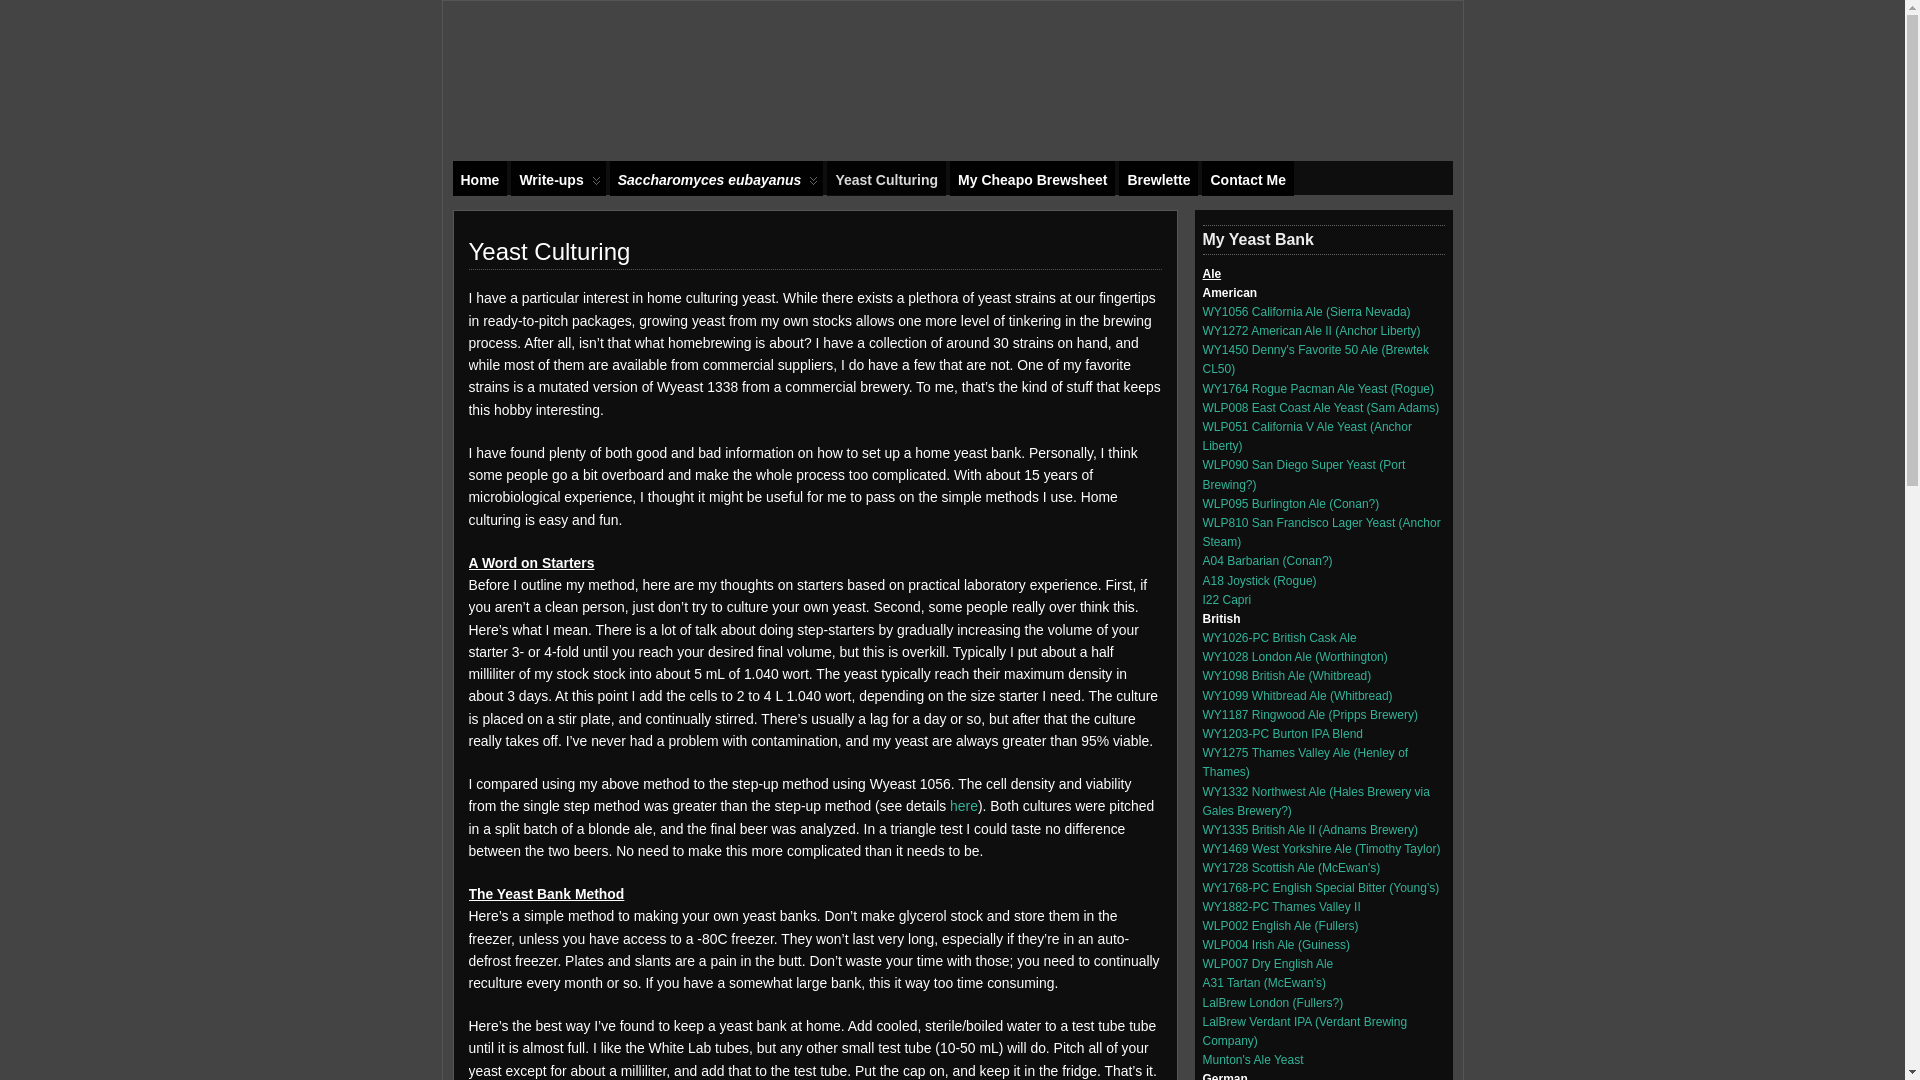 The image size is (1920, 1080). Describe the element at coordinates (1226, 599) in the screenshot. I see `I22 Capri` at that location.